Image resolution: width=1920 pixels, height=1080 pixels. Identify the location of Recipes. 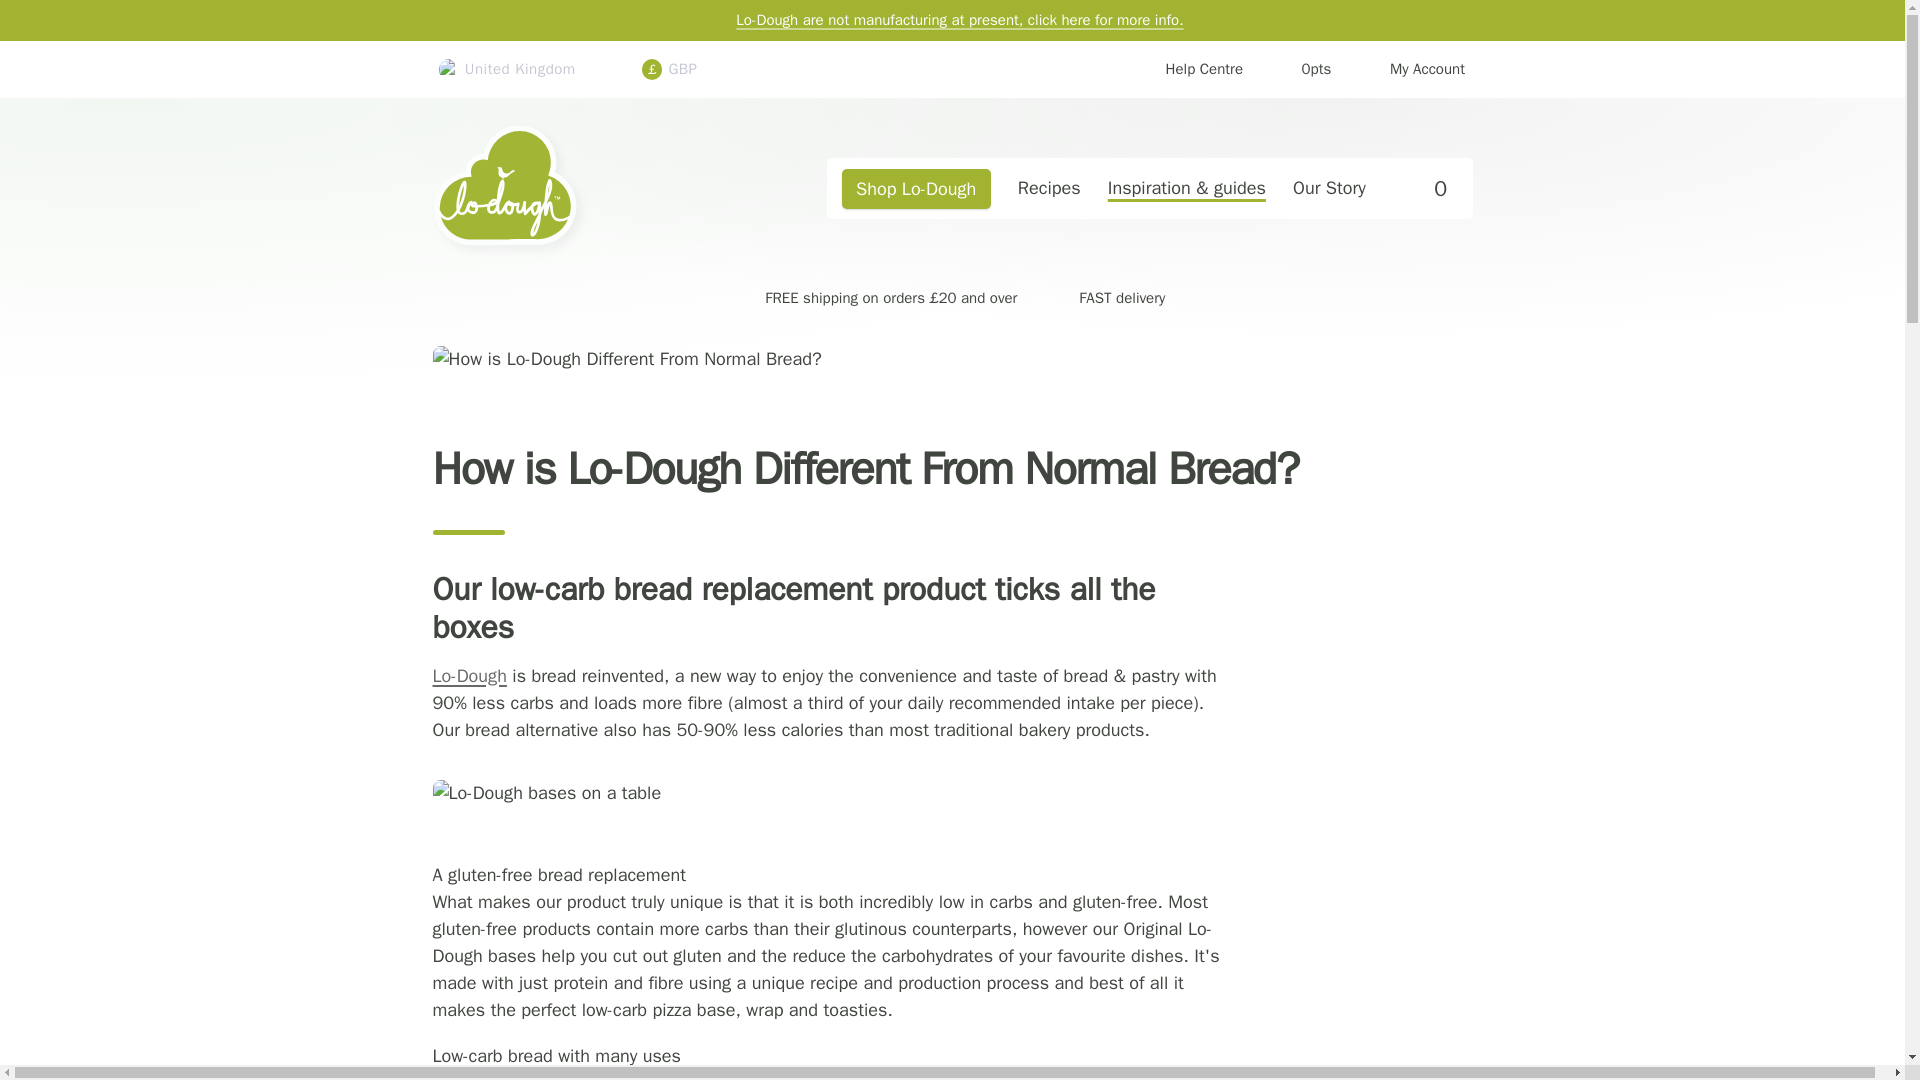
(1048, 188).